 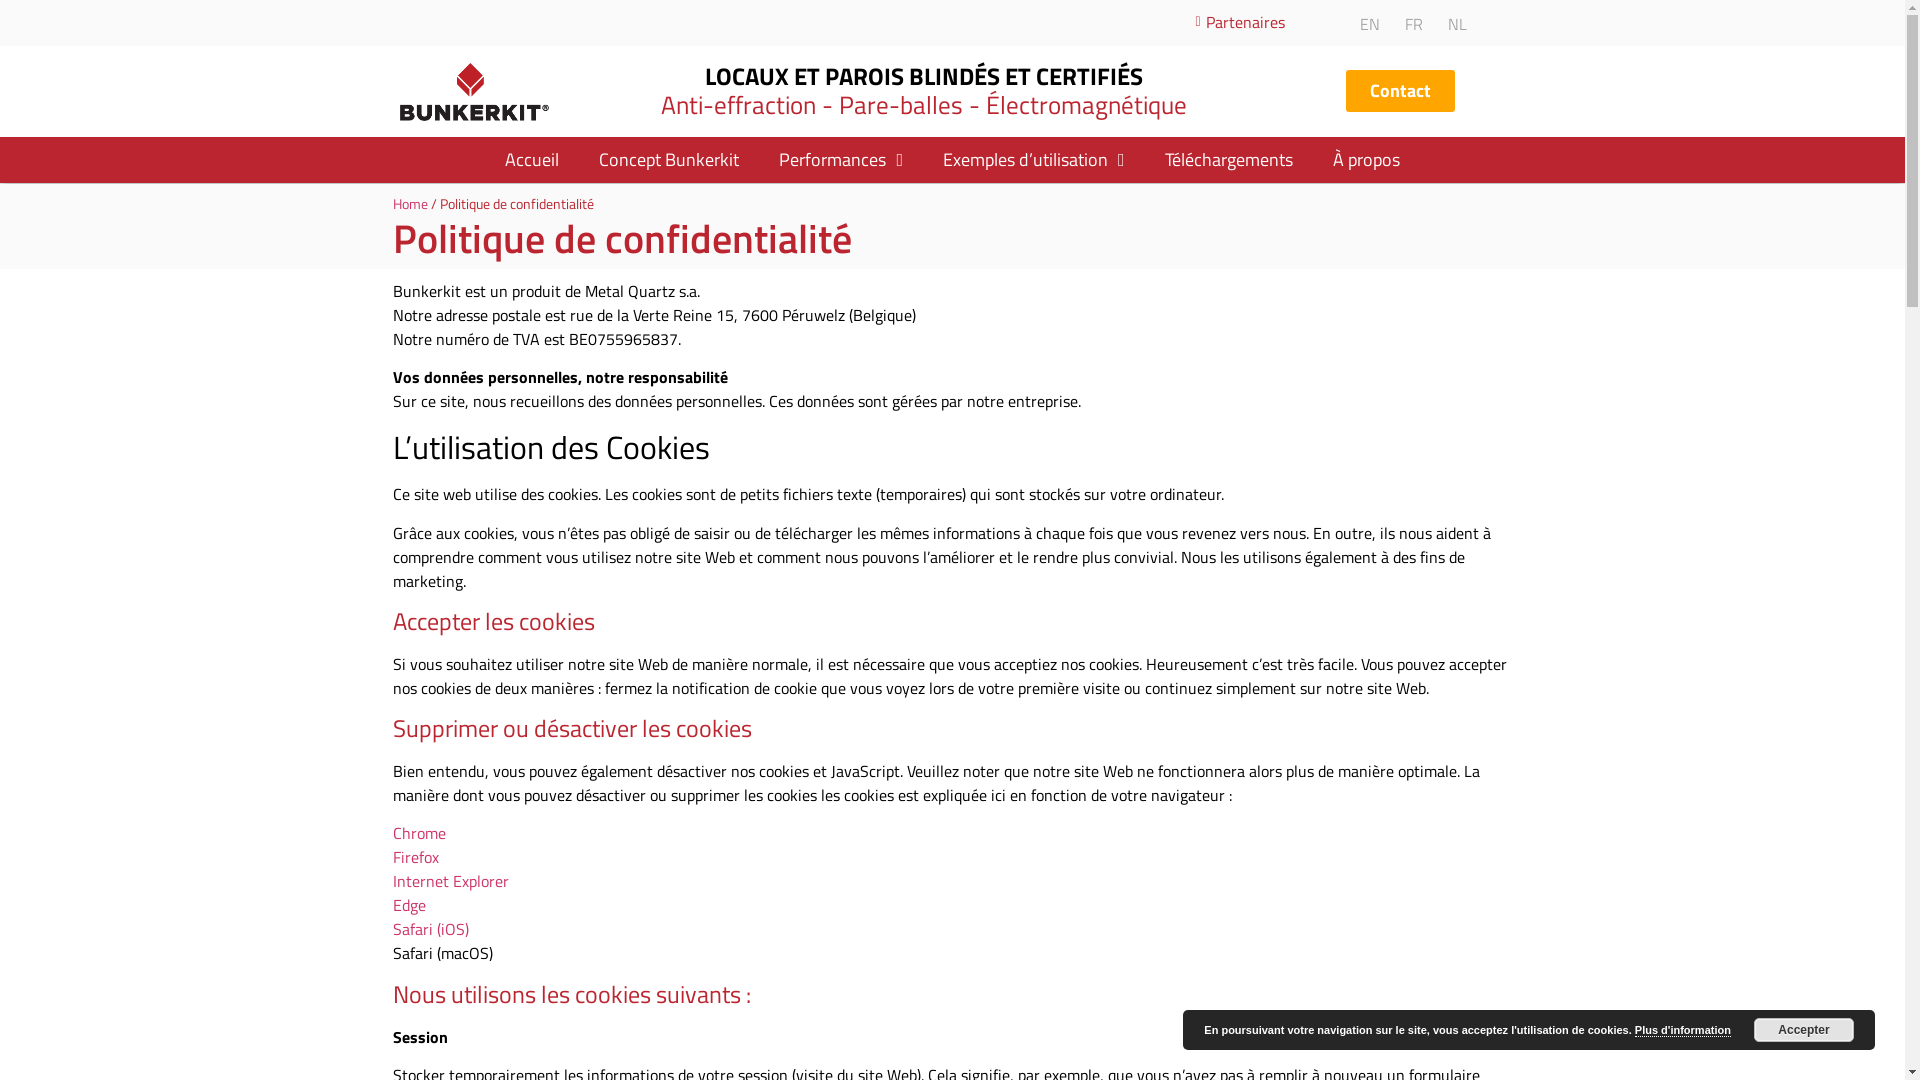 What do you see at coordinates (410, 204) in the screenshot?
I see `Home` at bounding box center [410, 204].